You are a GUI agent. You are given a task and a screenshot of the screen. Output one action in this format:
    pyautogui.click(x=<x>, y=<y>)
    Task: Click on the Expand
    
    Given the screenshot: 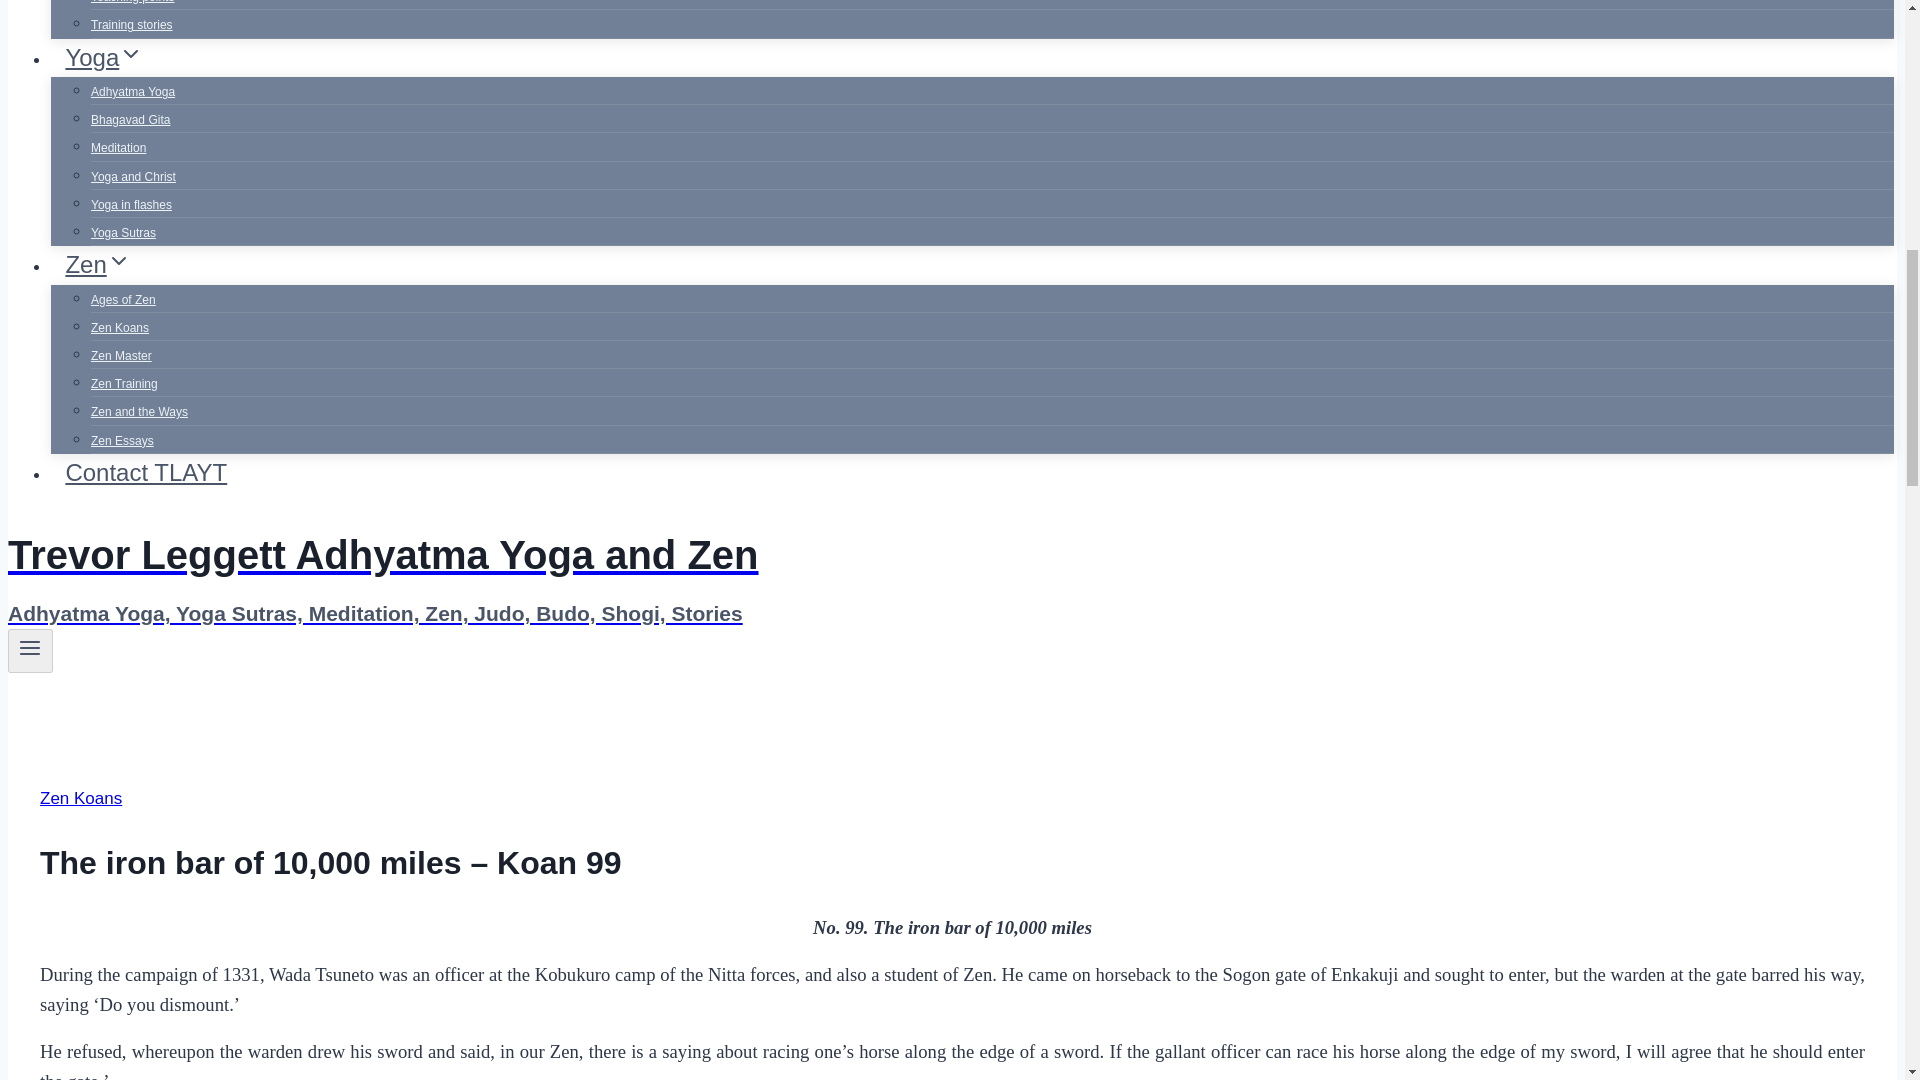 What is the action you would take?
    pyautogui.click(x=130, y=54)
    